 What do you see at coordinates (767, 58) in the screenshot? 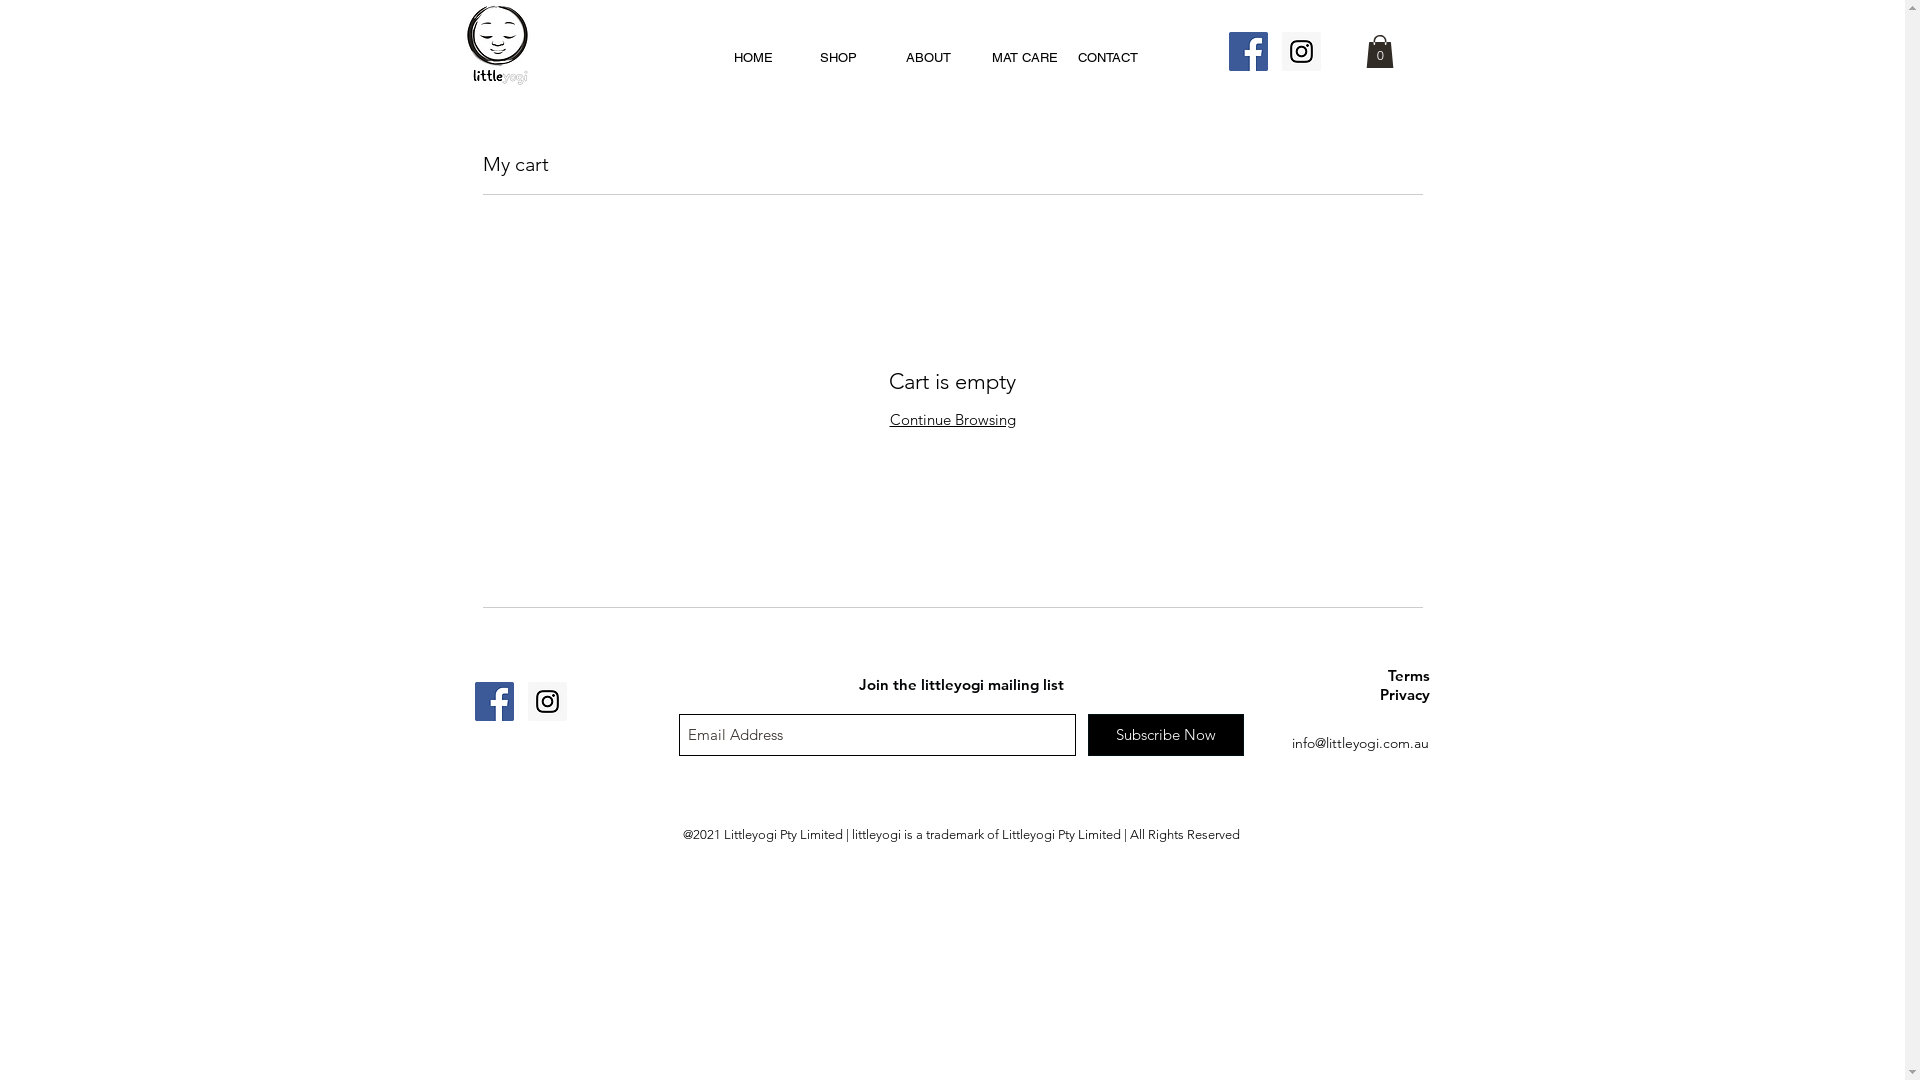
I see `HOME` at bounding box center [767, 58].